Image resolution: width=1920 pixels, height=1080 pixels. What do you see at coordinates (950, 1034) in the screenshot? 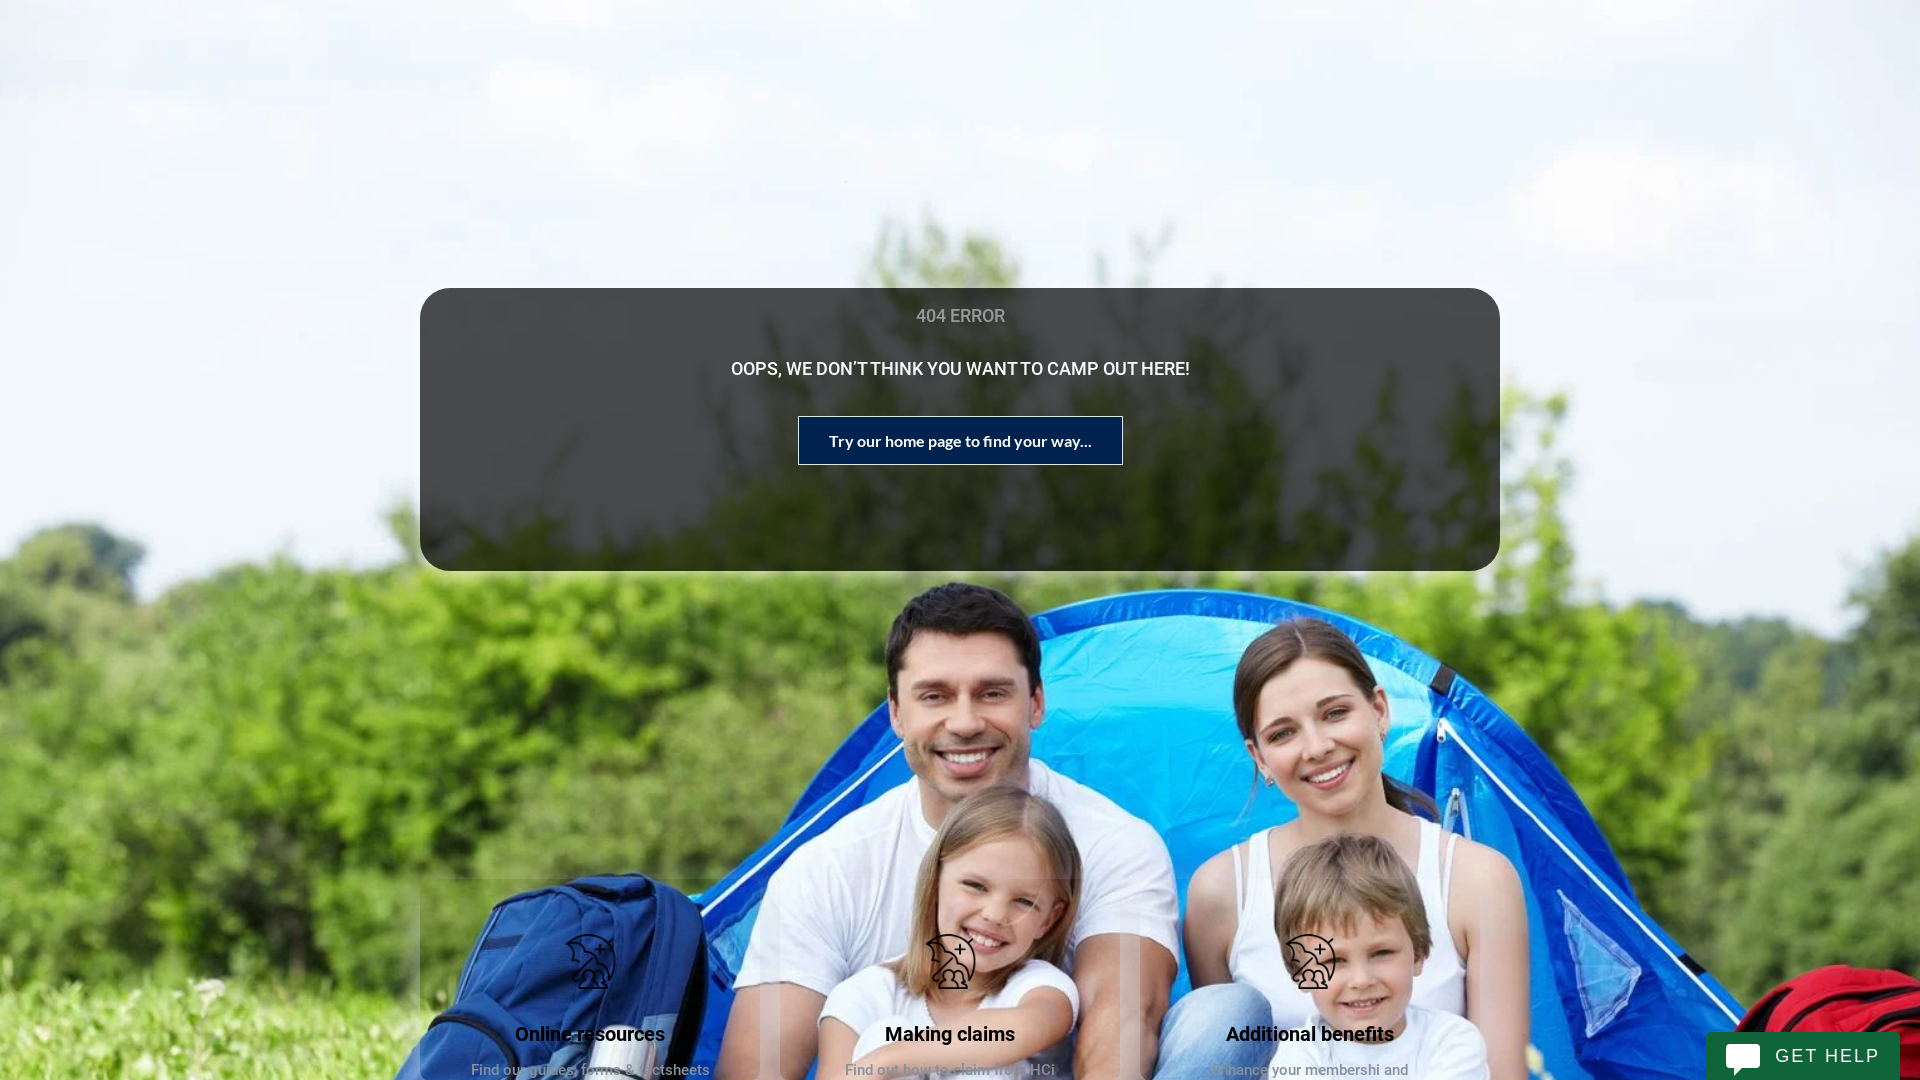
I see `Making claims` at bounding box center [950, 1034].